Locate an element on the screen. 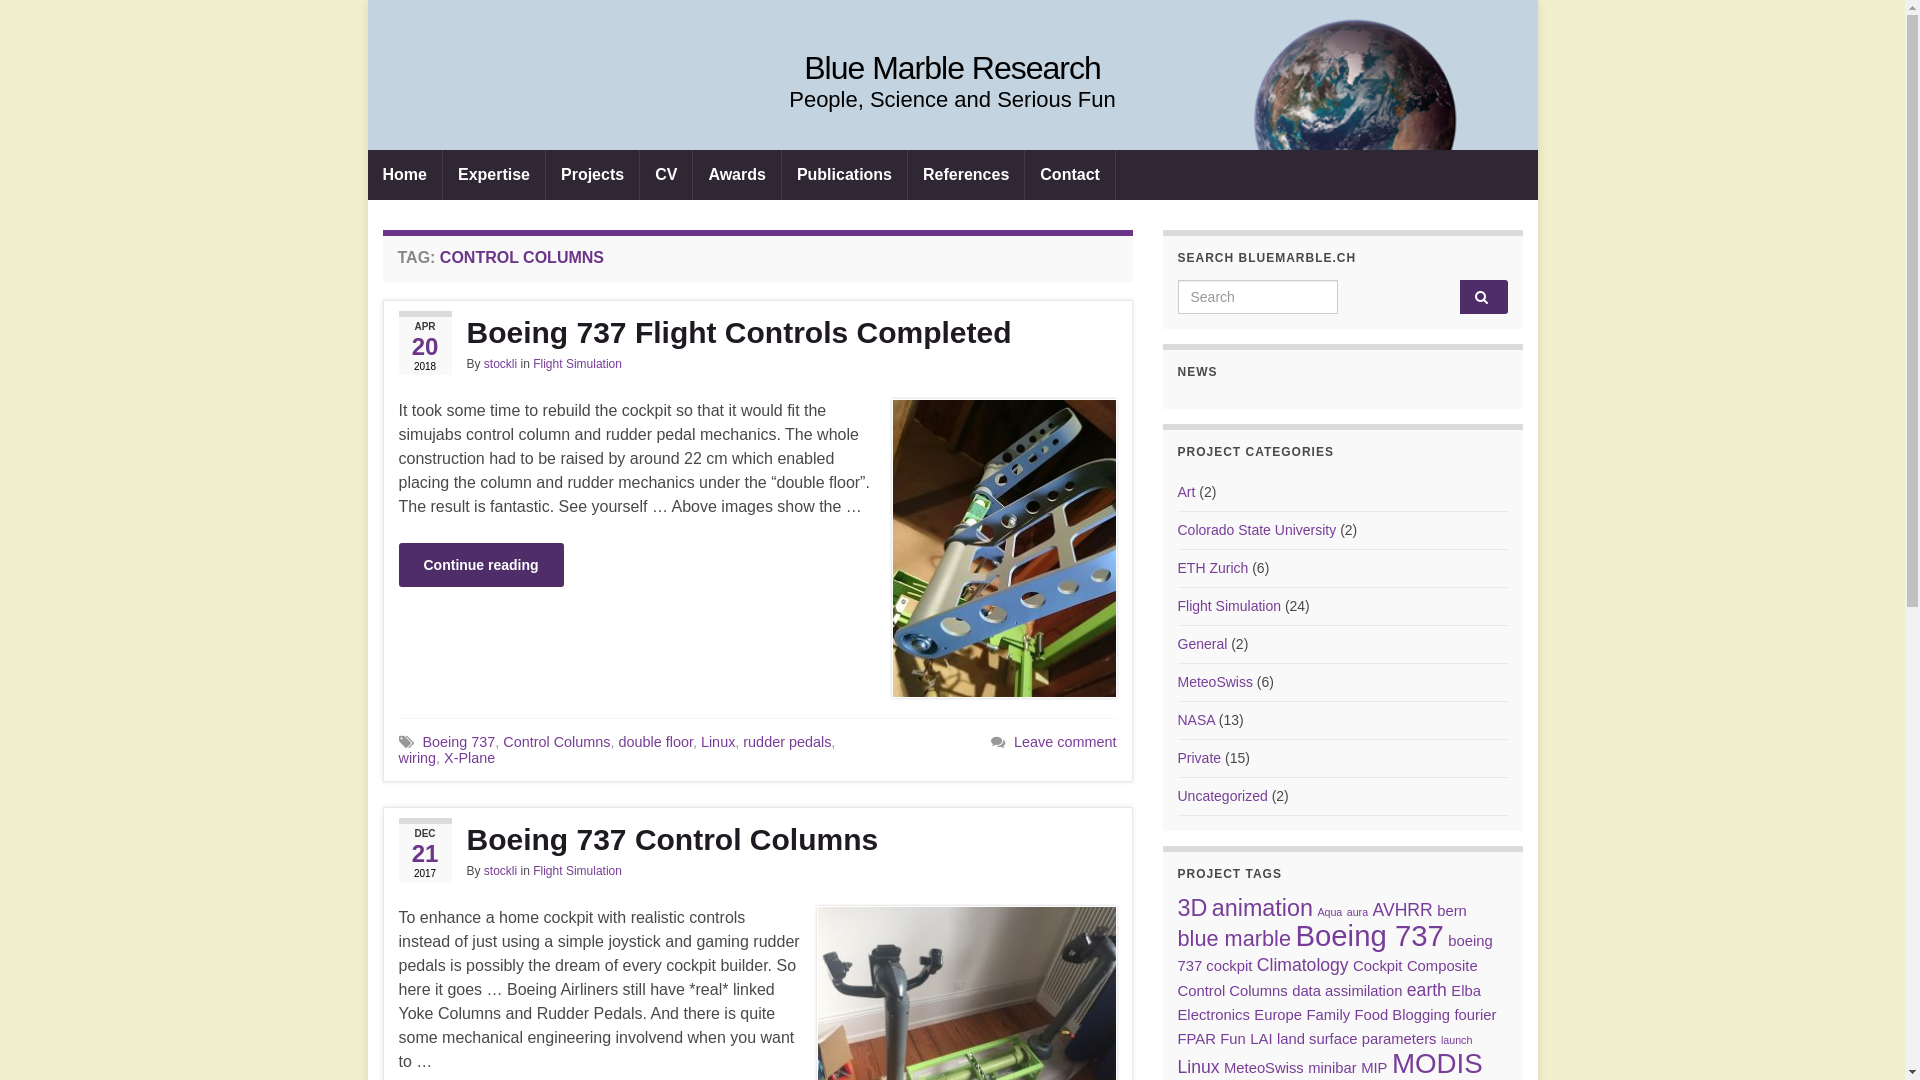 The height and width of the screenshot is (1080, 1920). Climatology is located at coordinates (1303, 965).